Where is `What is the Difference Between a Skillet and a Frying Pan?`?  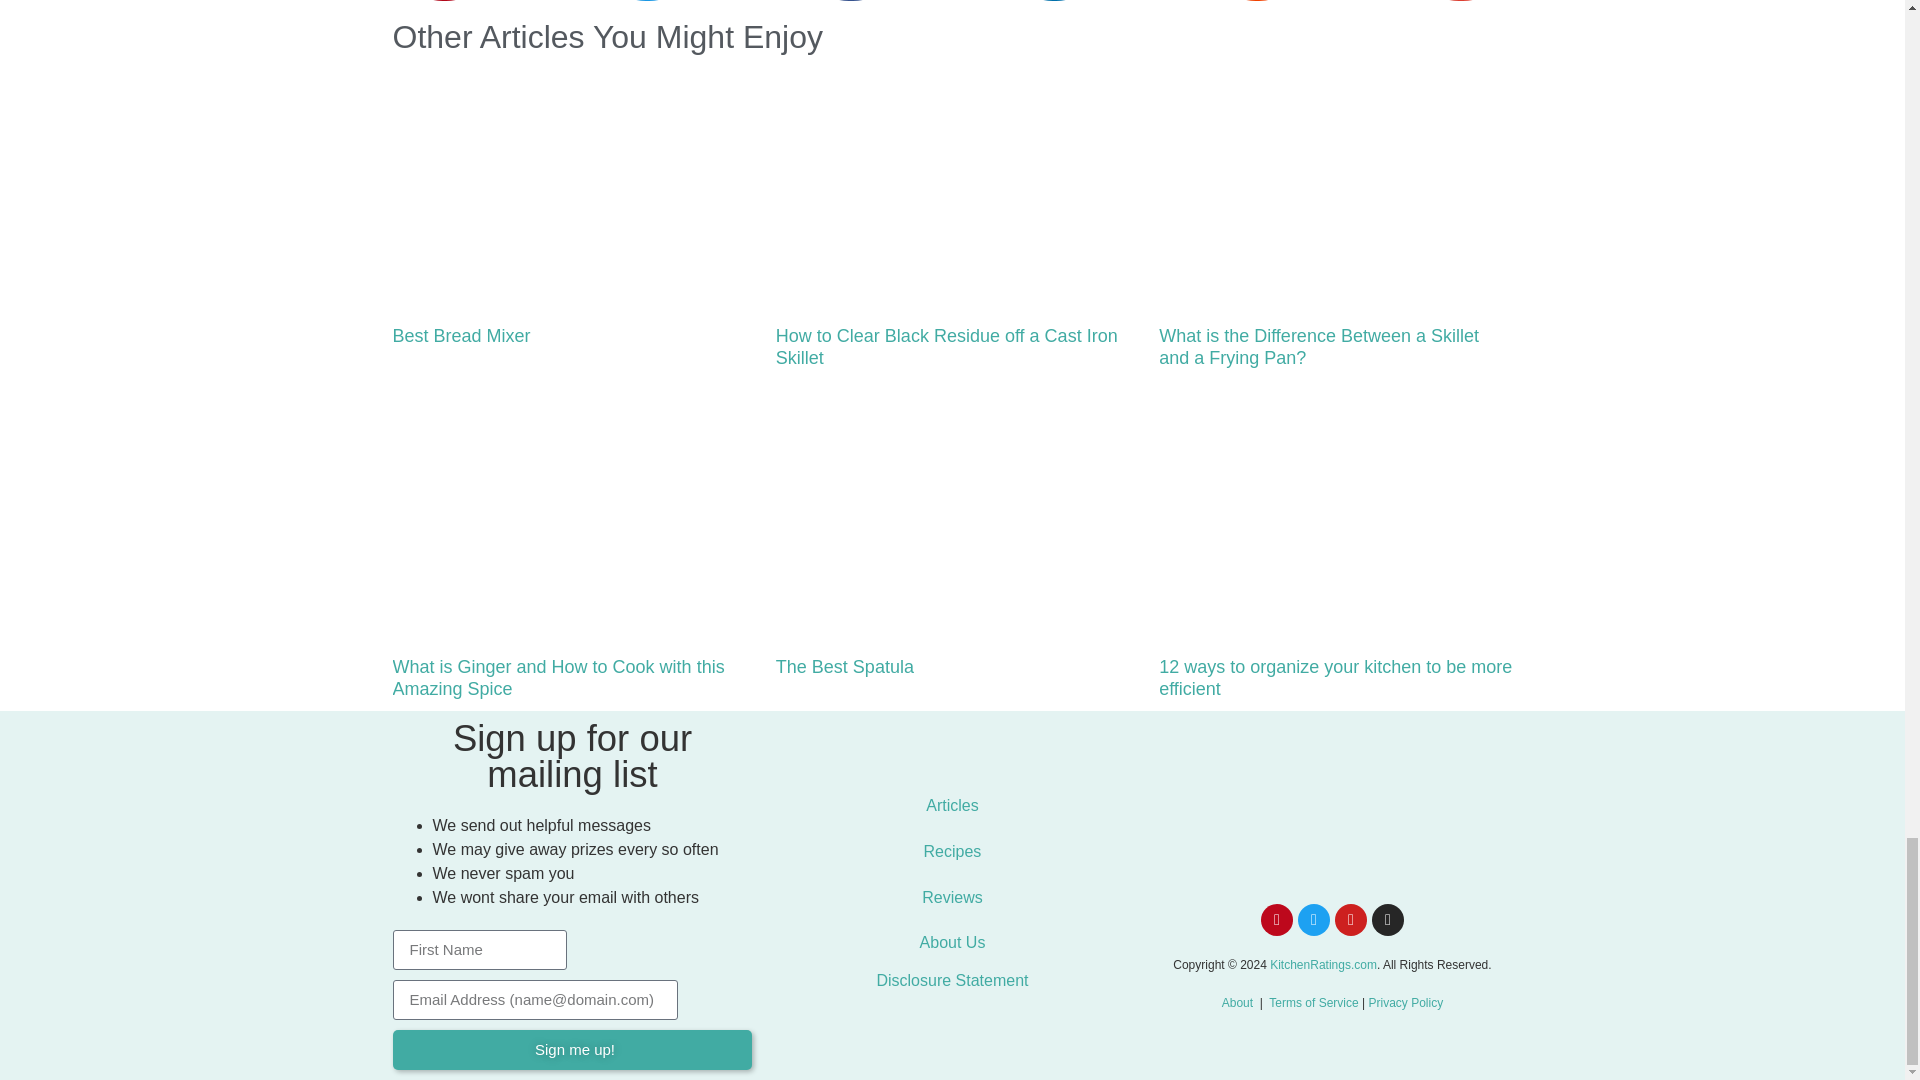 What is the Difference Between a Skillet and a Frying Pan? is located at coordinates (1318, 347).